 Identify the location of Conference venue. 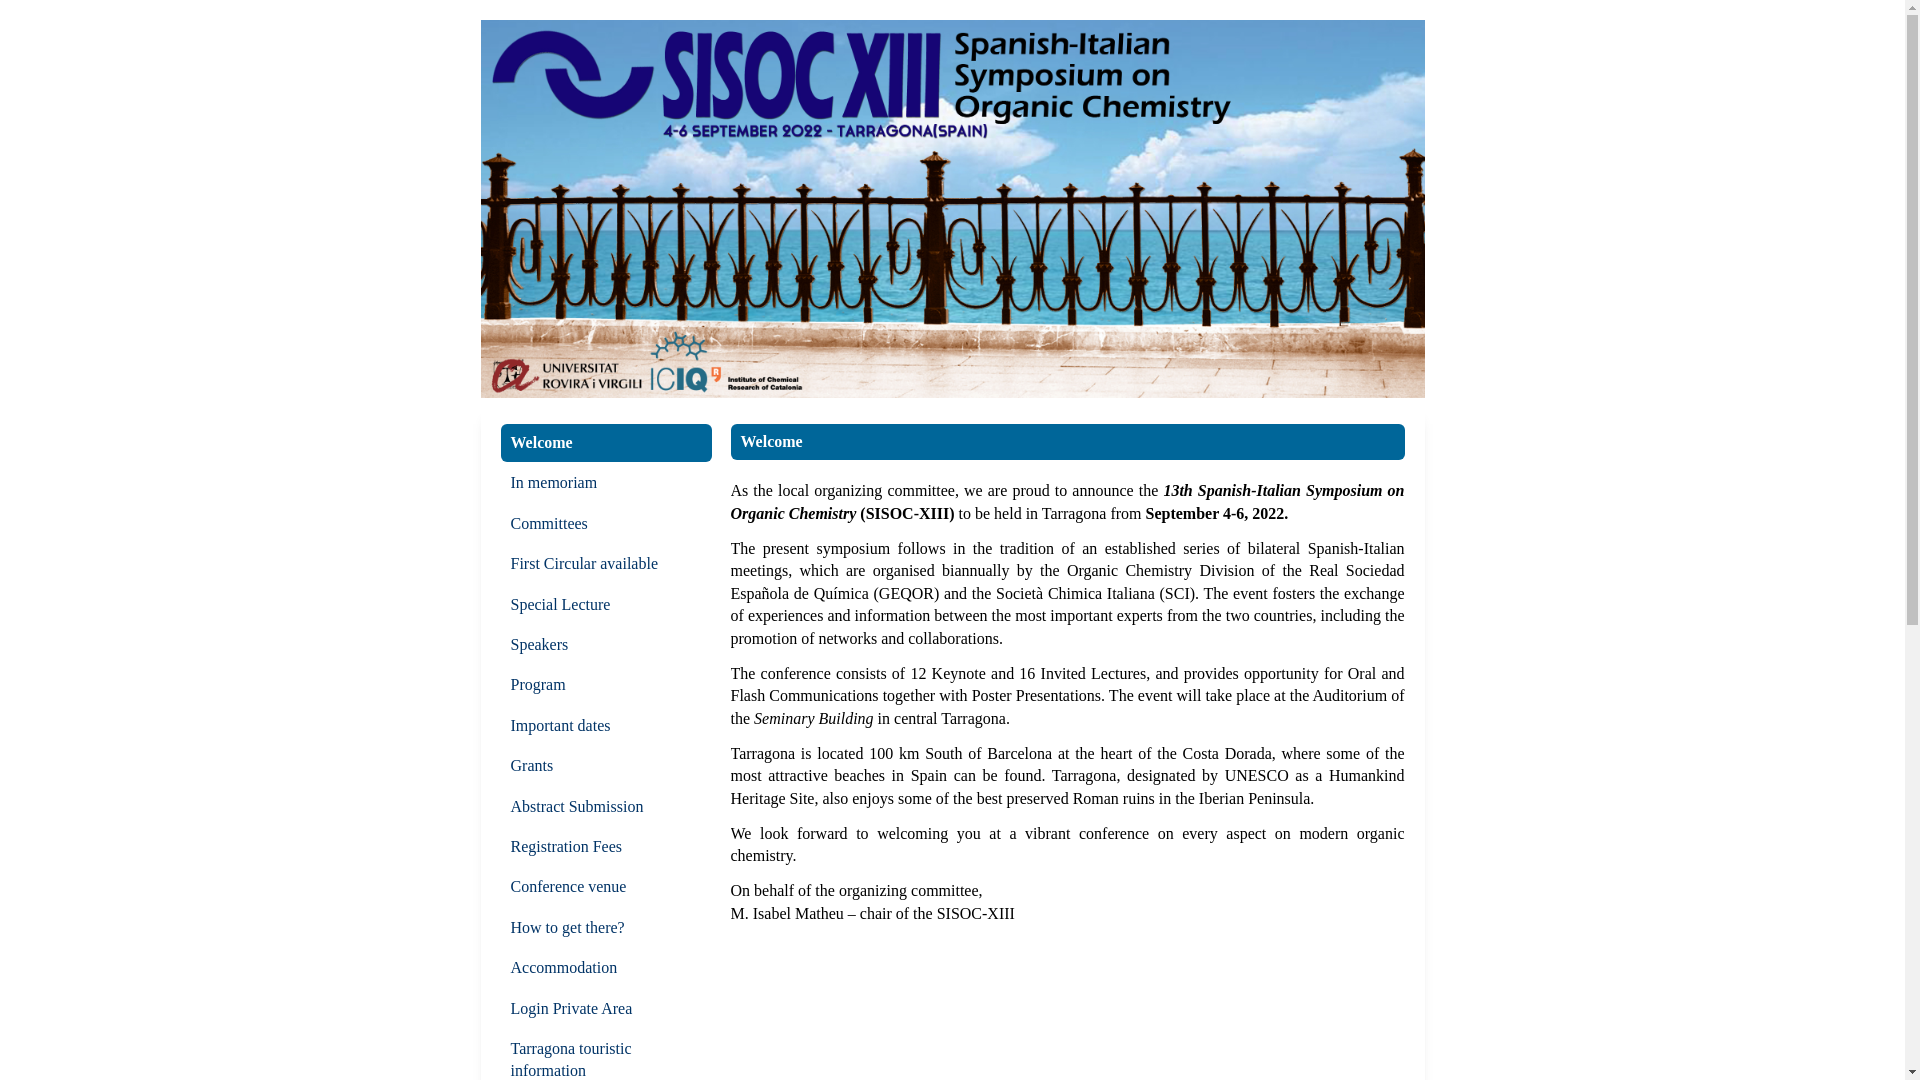
(606, 887).